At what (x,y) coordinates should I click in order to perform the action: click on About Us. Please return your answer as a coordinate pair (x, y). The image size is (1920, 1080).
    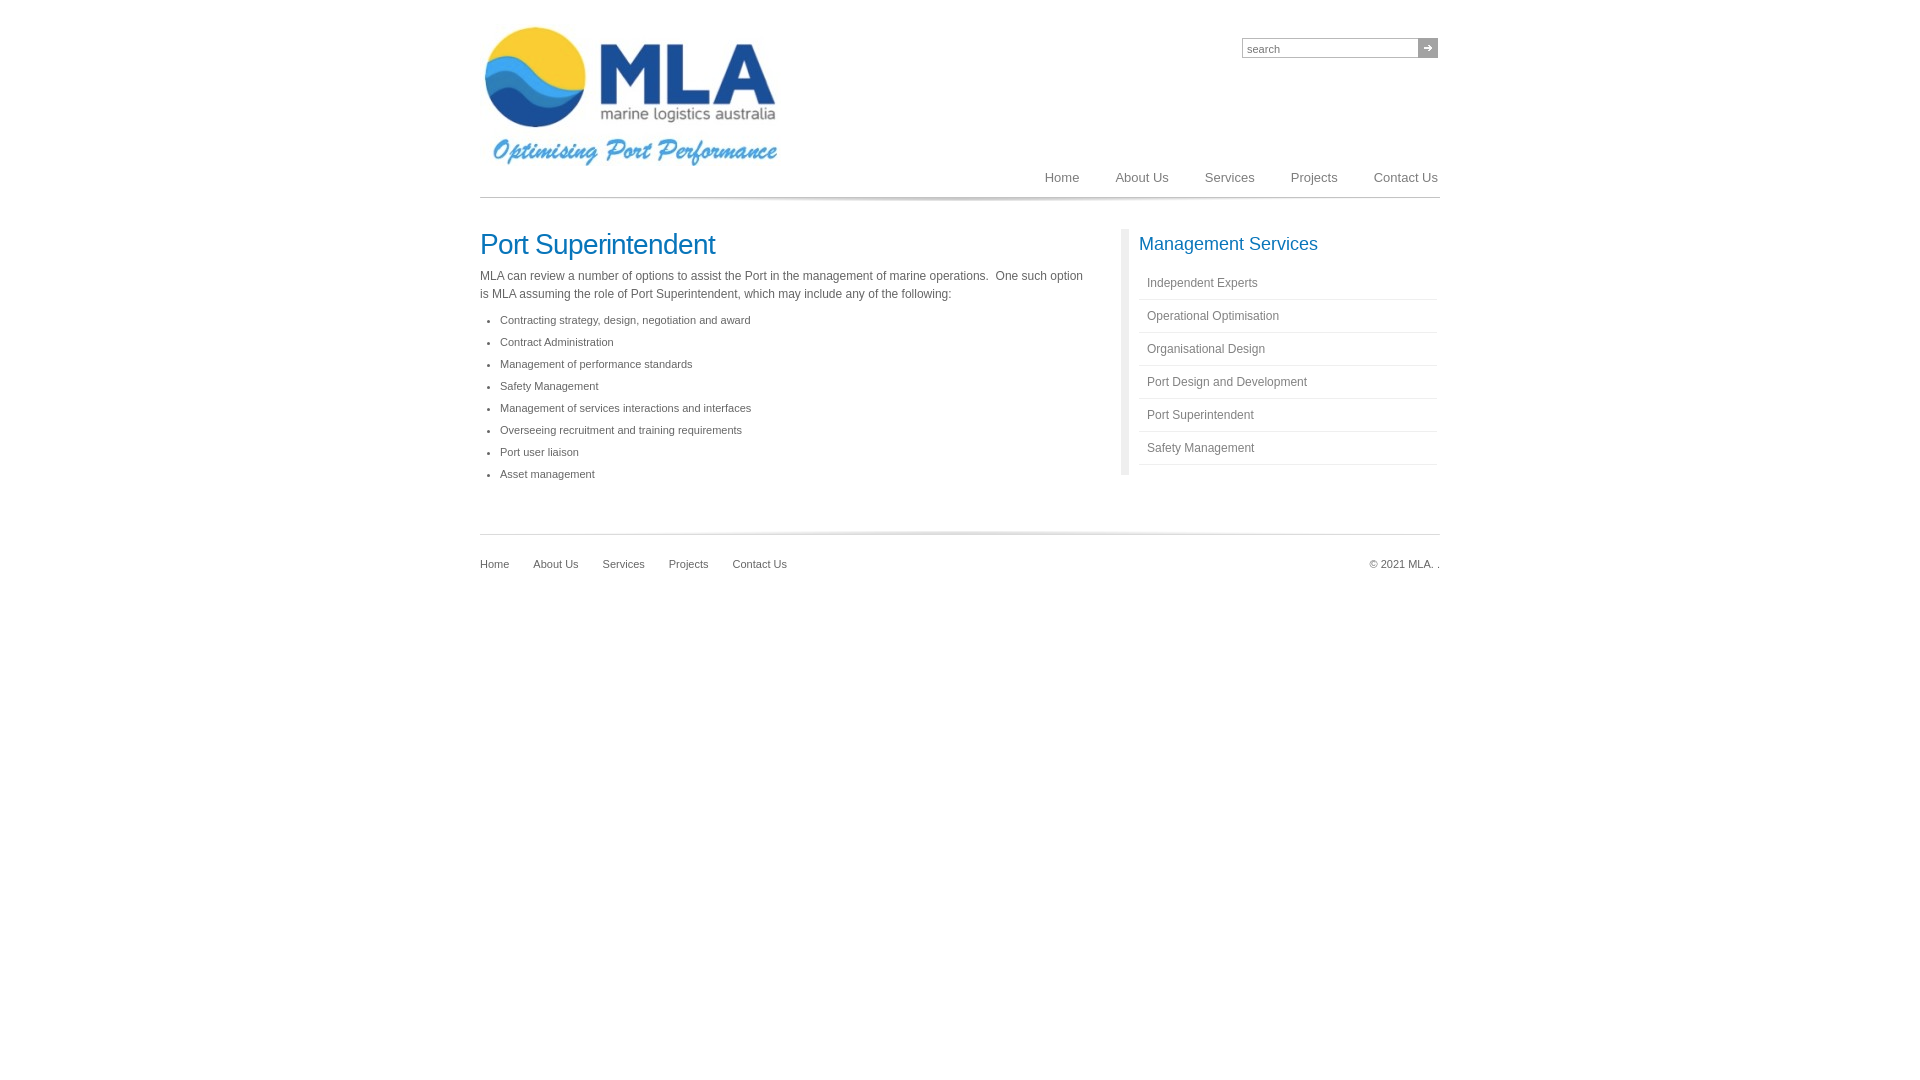
    Looking at the image, I should click on (1142, 178).